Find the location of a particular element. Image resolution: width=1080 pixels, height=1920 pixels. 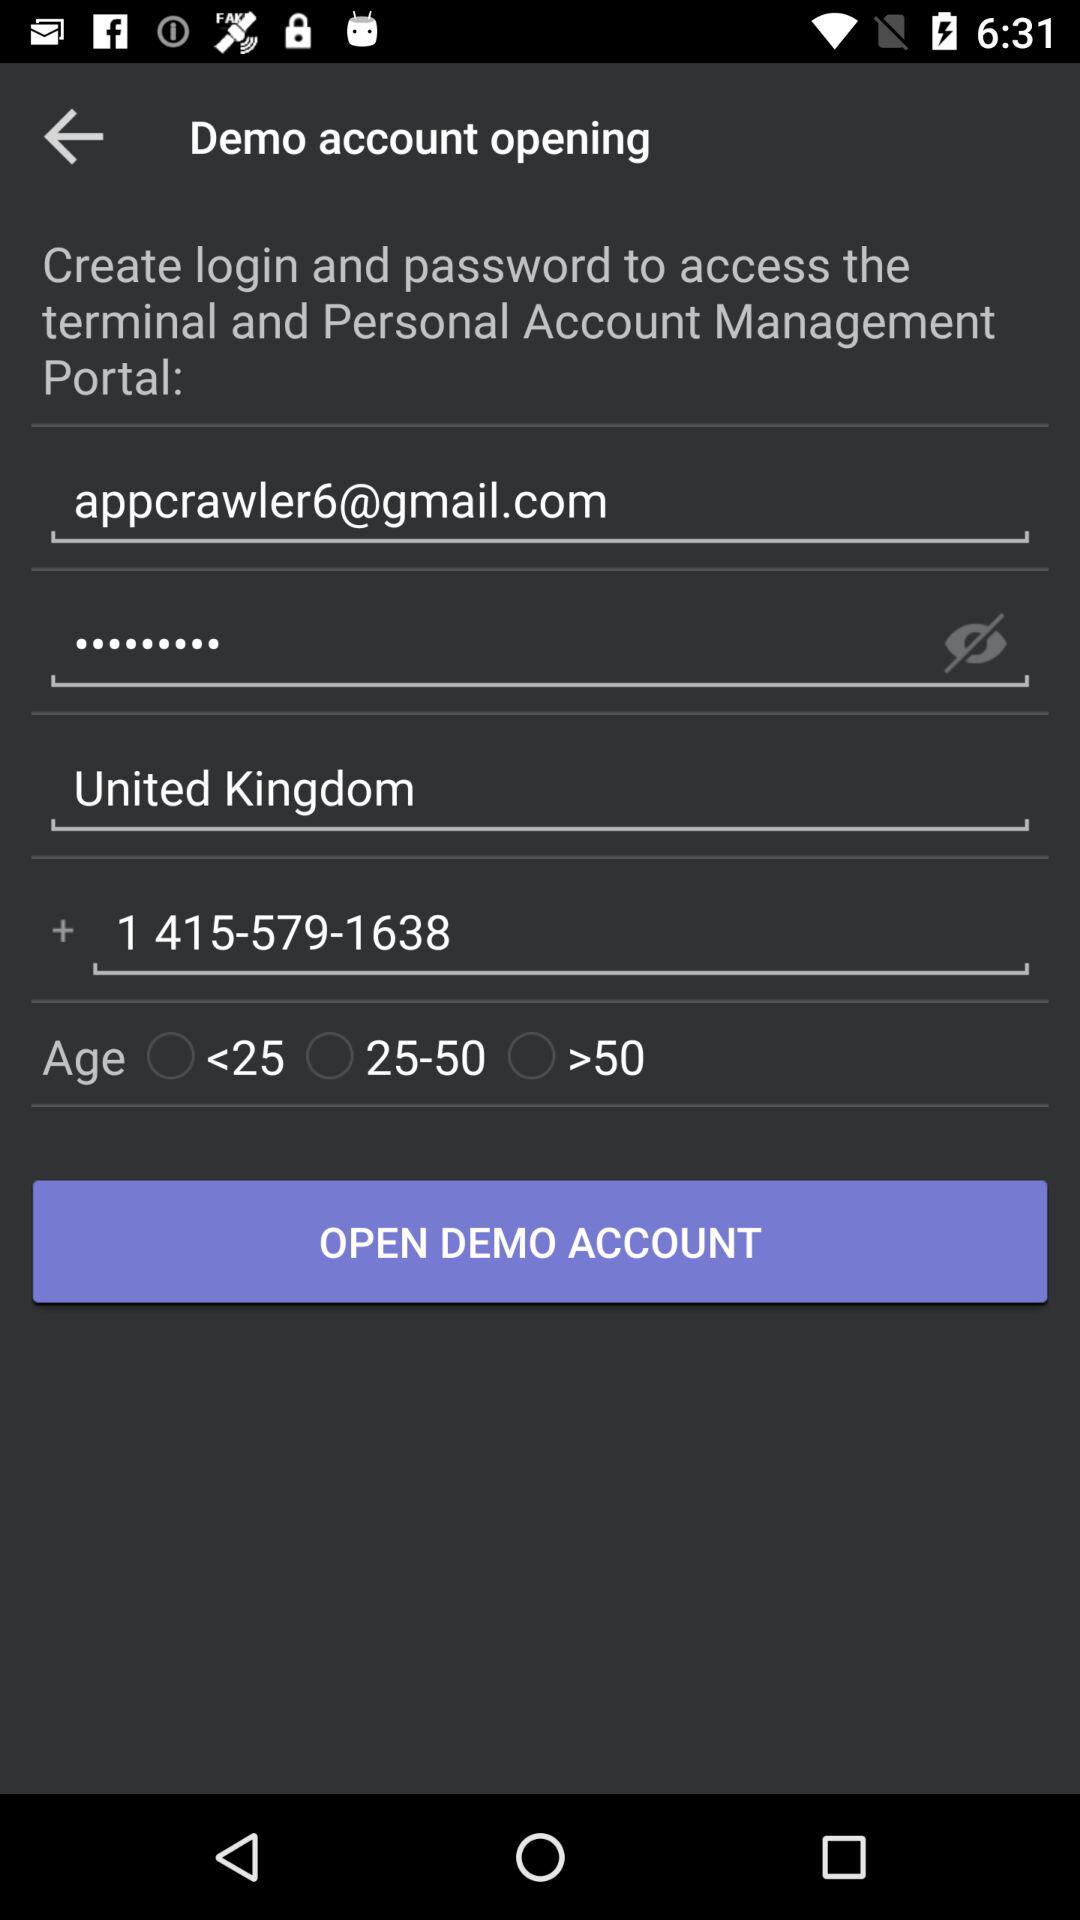

launch the item to the right of <25 item is located at coordinates (396, 1056).